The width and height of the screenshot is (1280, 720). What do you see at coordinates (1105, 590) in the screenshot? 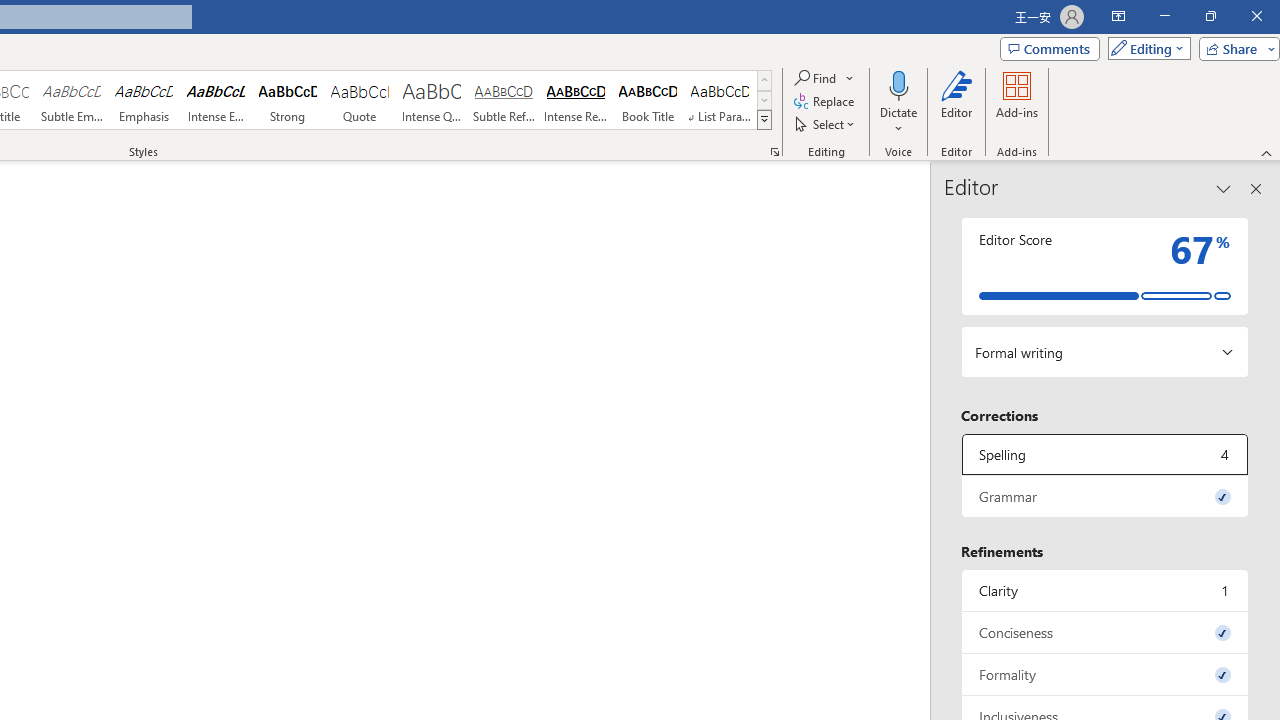
I see `Clarity, 1 issue. Press space or enter to review items.` at bounding box center [1105, 590].